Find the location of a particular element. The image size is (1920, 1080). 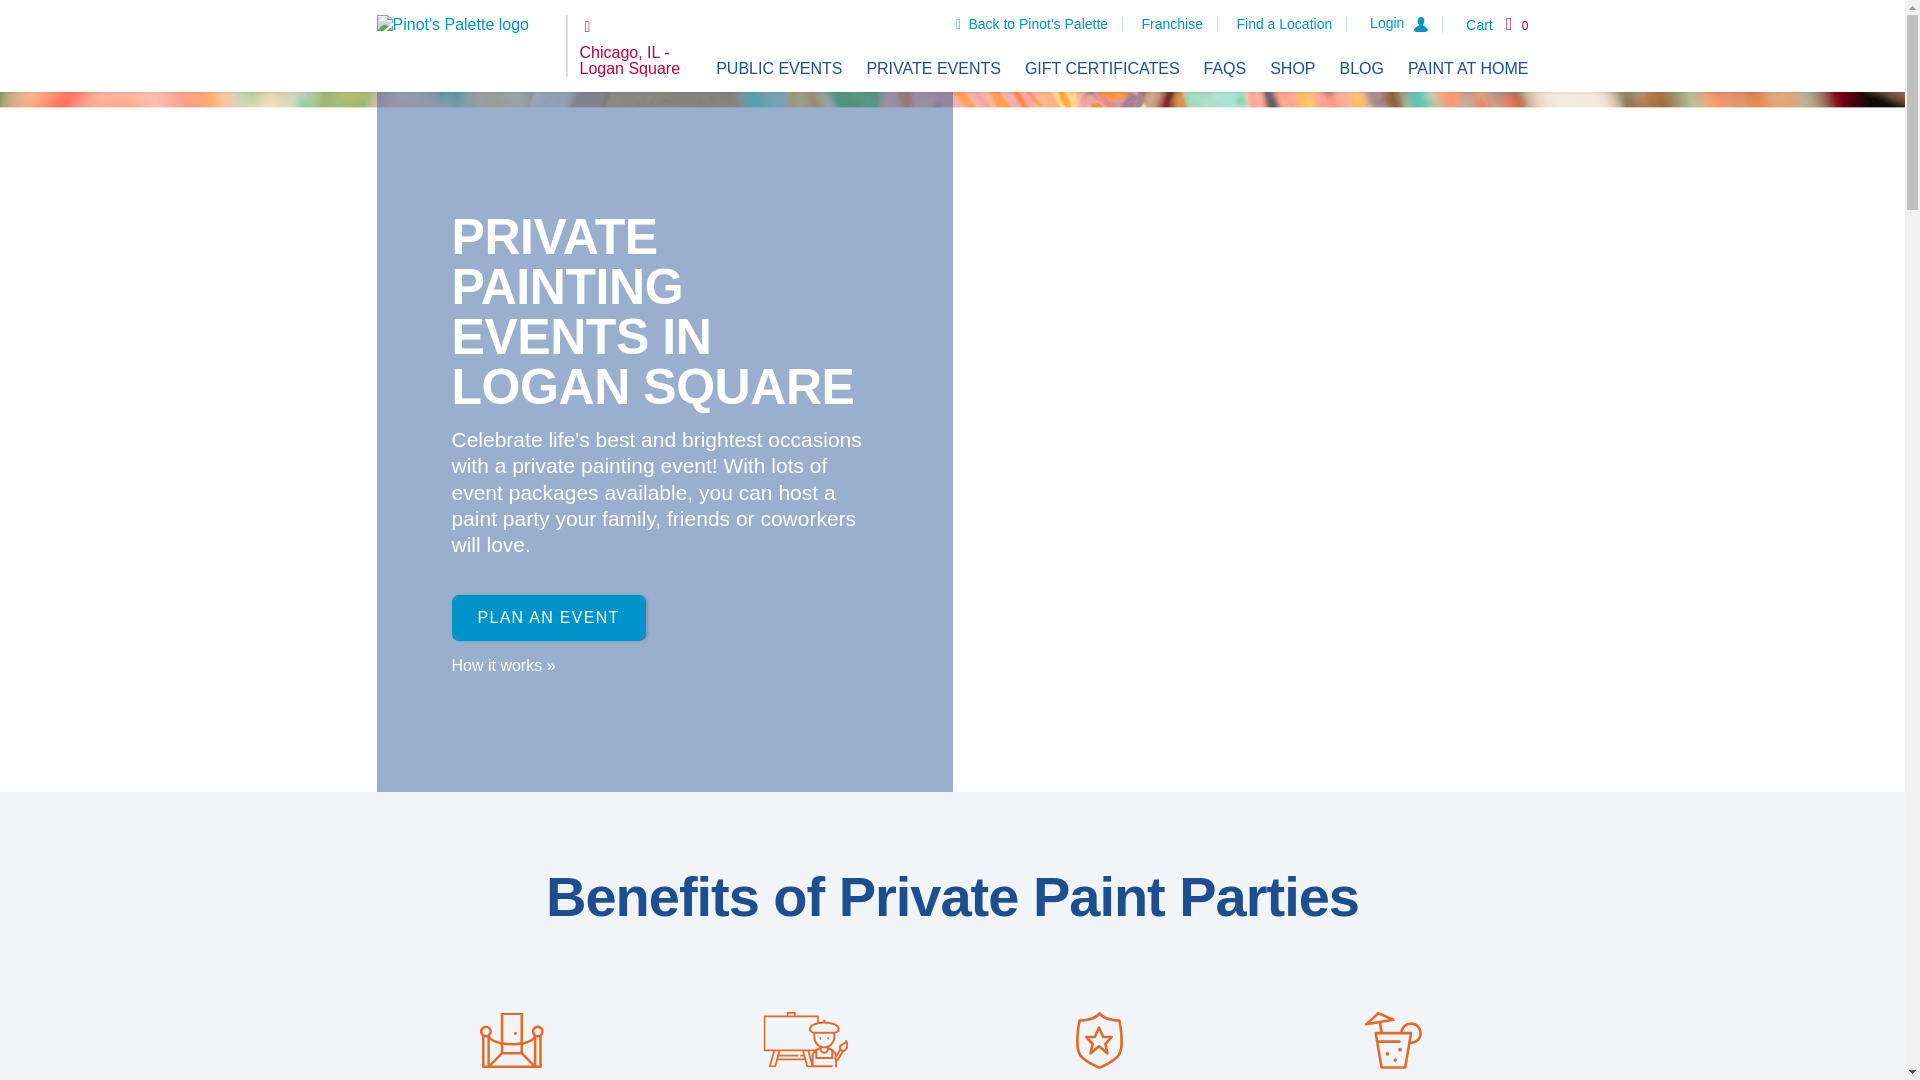

SHOP is located at coordinates (1292, 68).